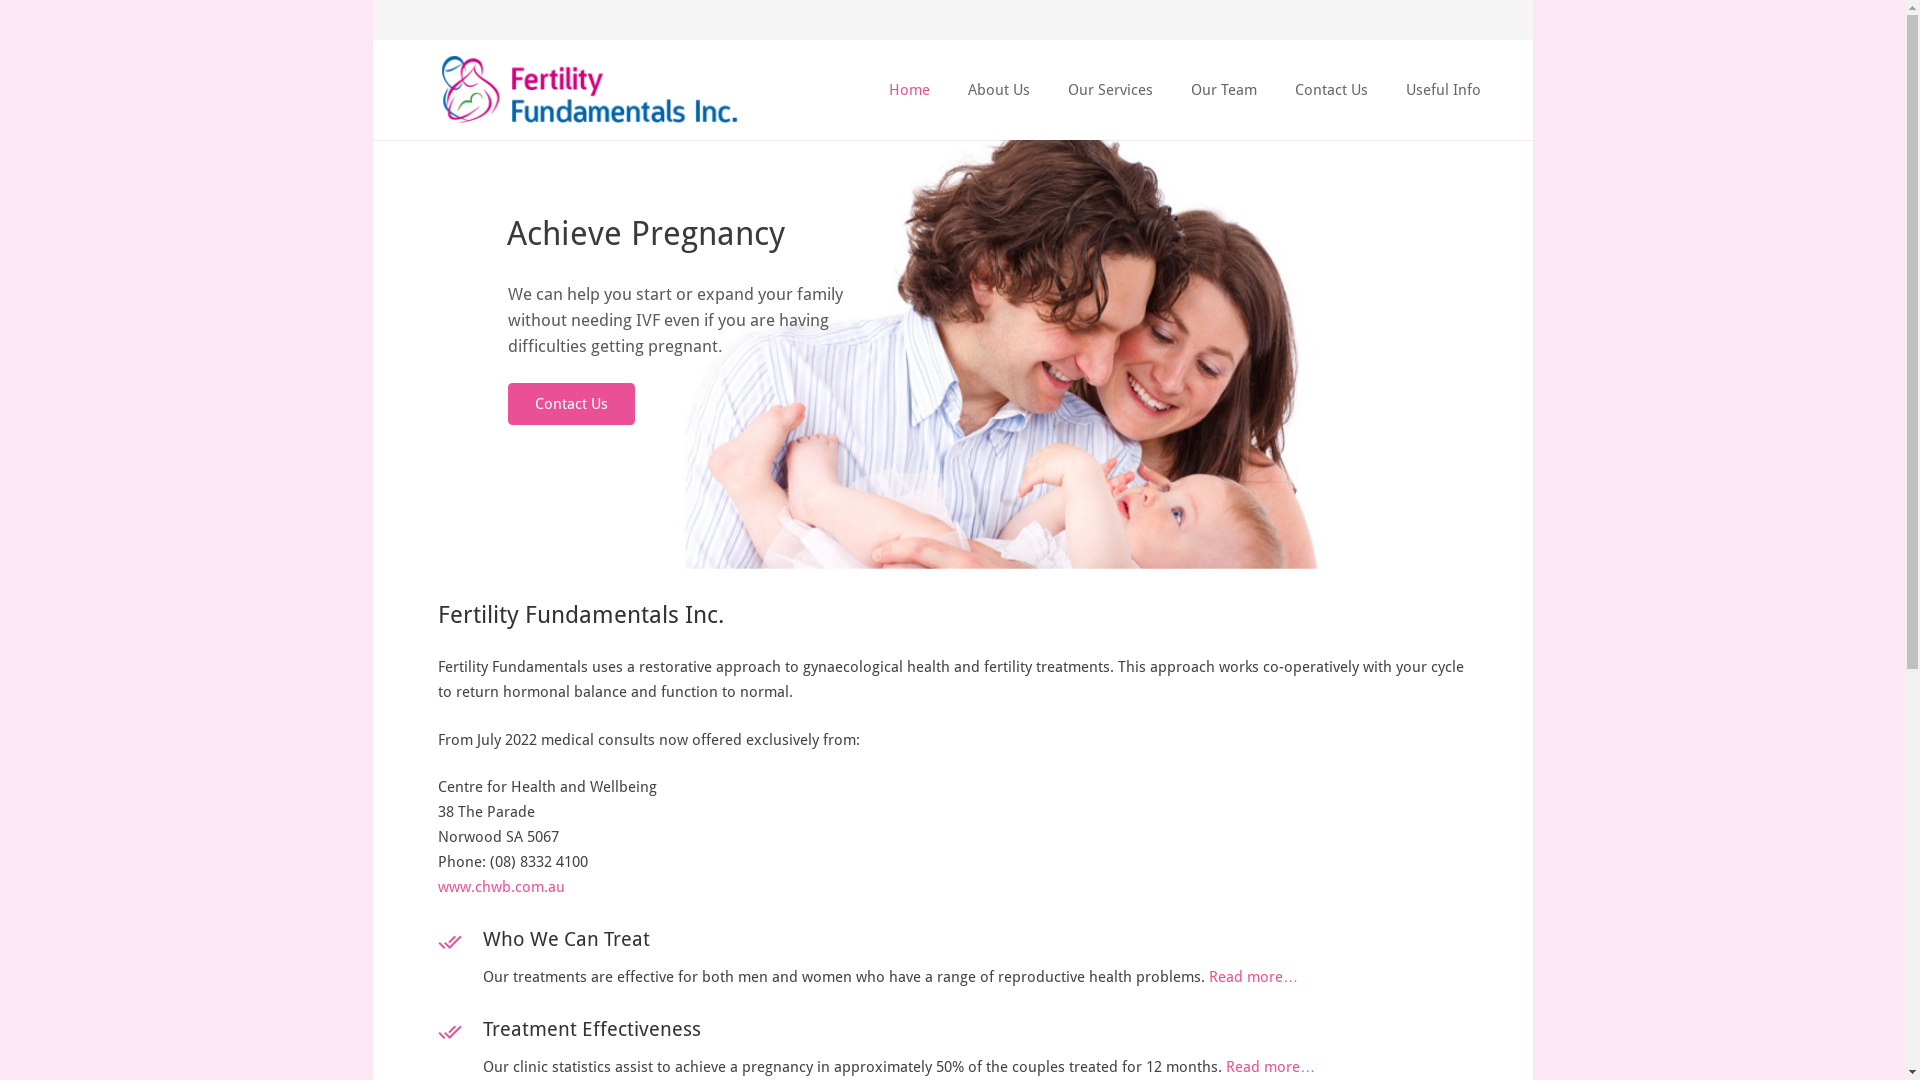 This screenshot has height=1080, width=1920. I want to click on Useful Info, so click(1444, 90).